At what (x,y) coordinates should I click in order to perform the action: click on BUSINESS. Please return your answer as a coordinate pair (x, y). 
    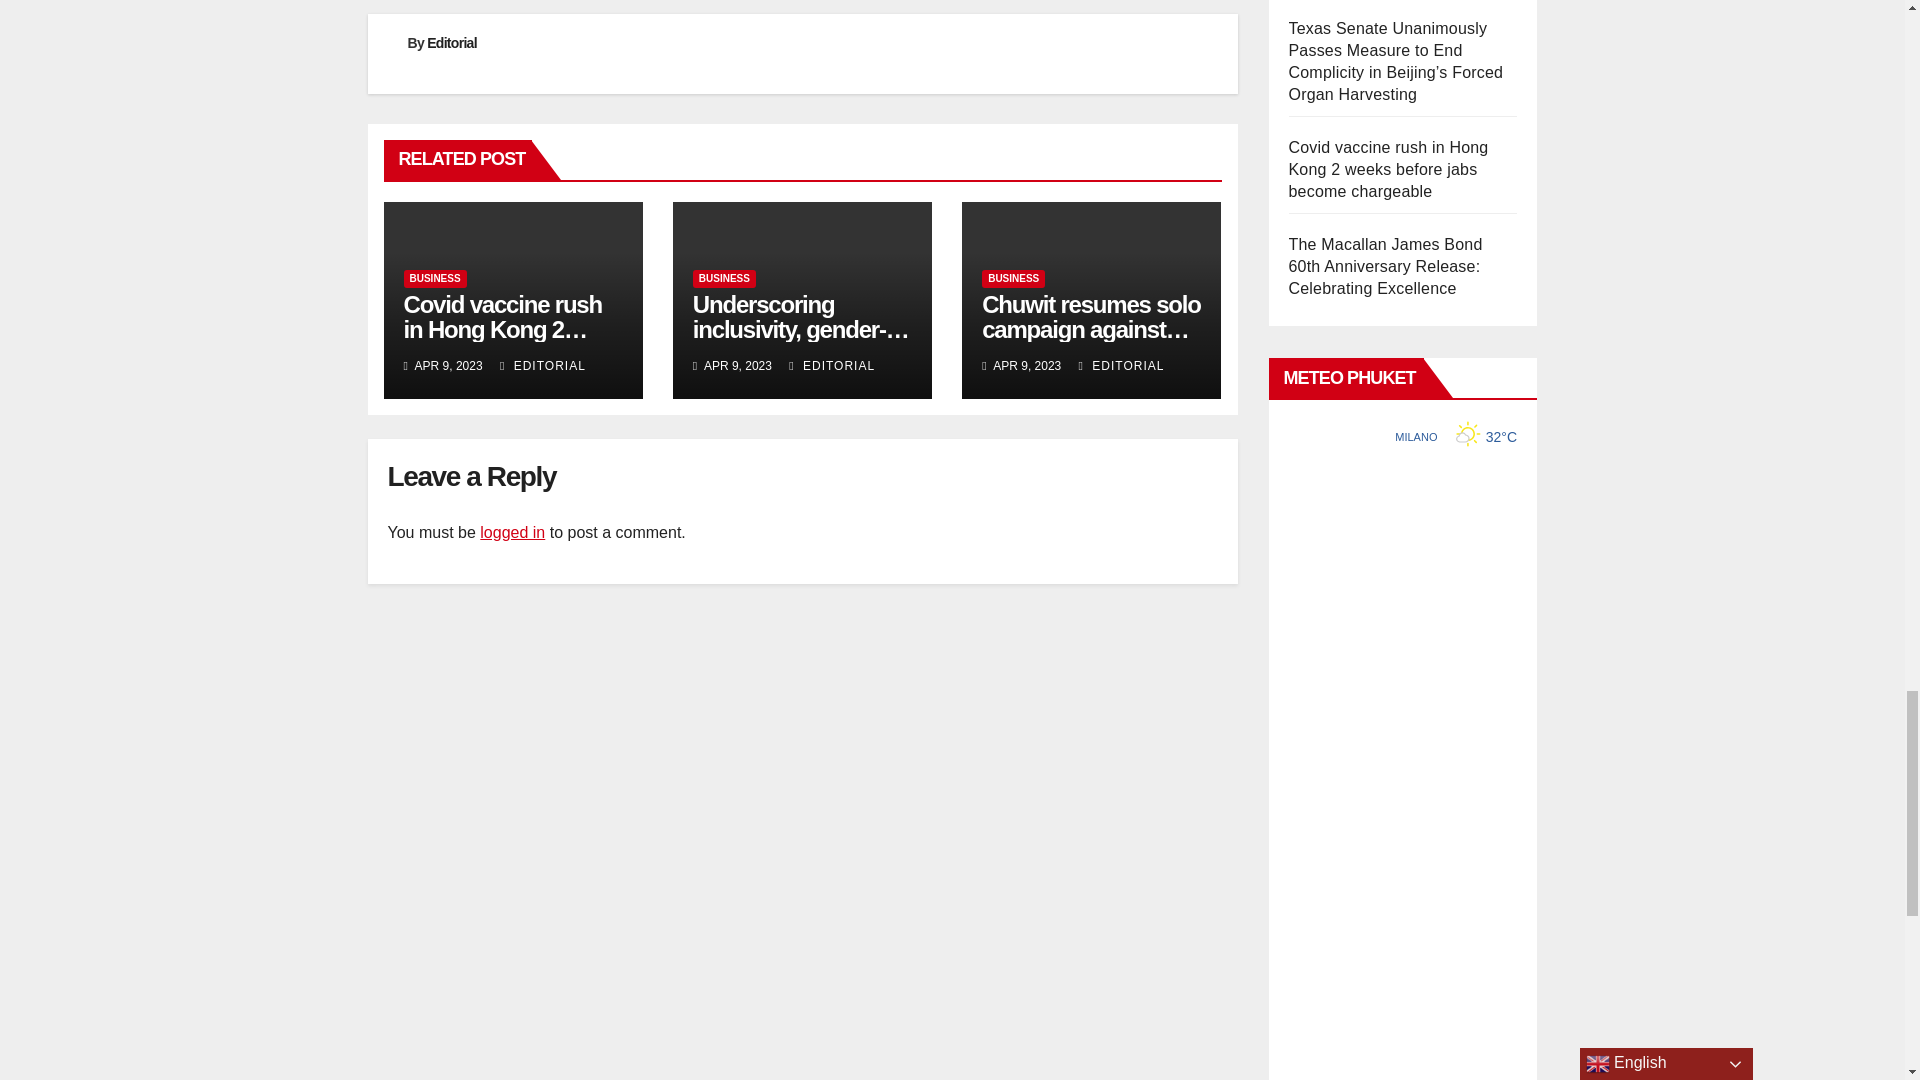
    Looking at the image, I should click on (1012, 279).